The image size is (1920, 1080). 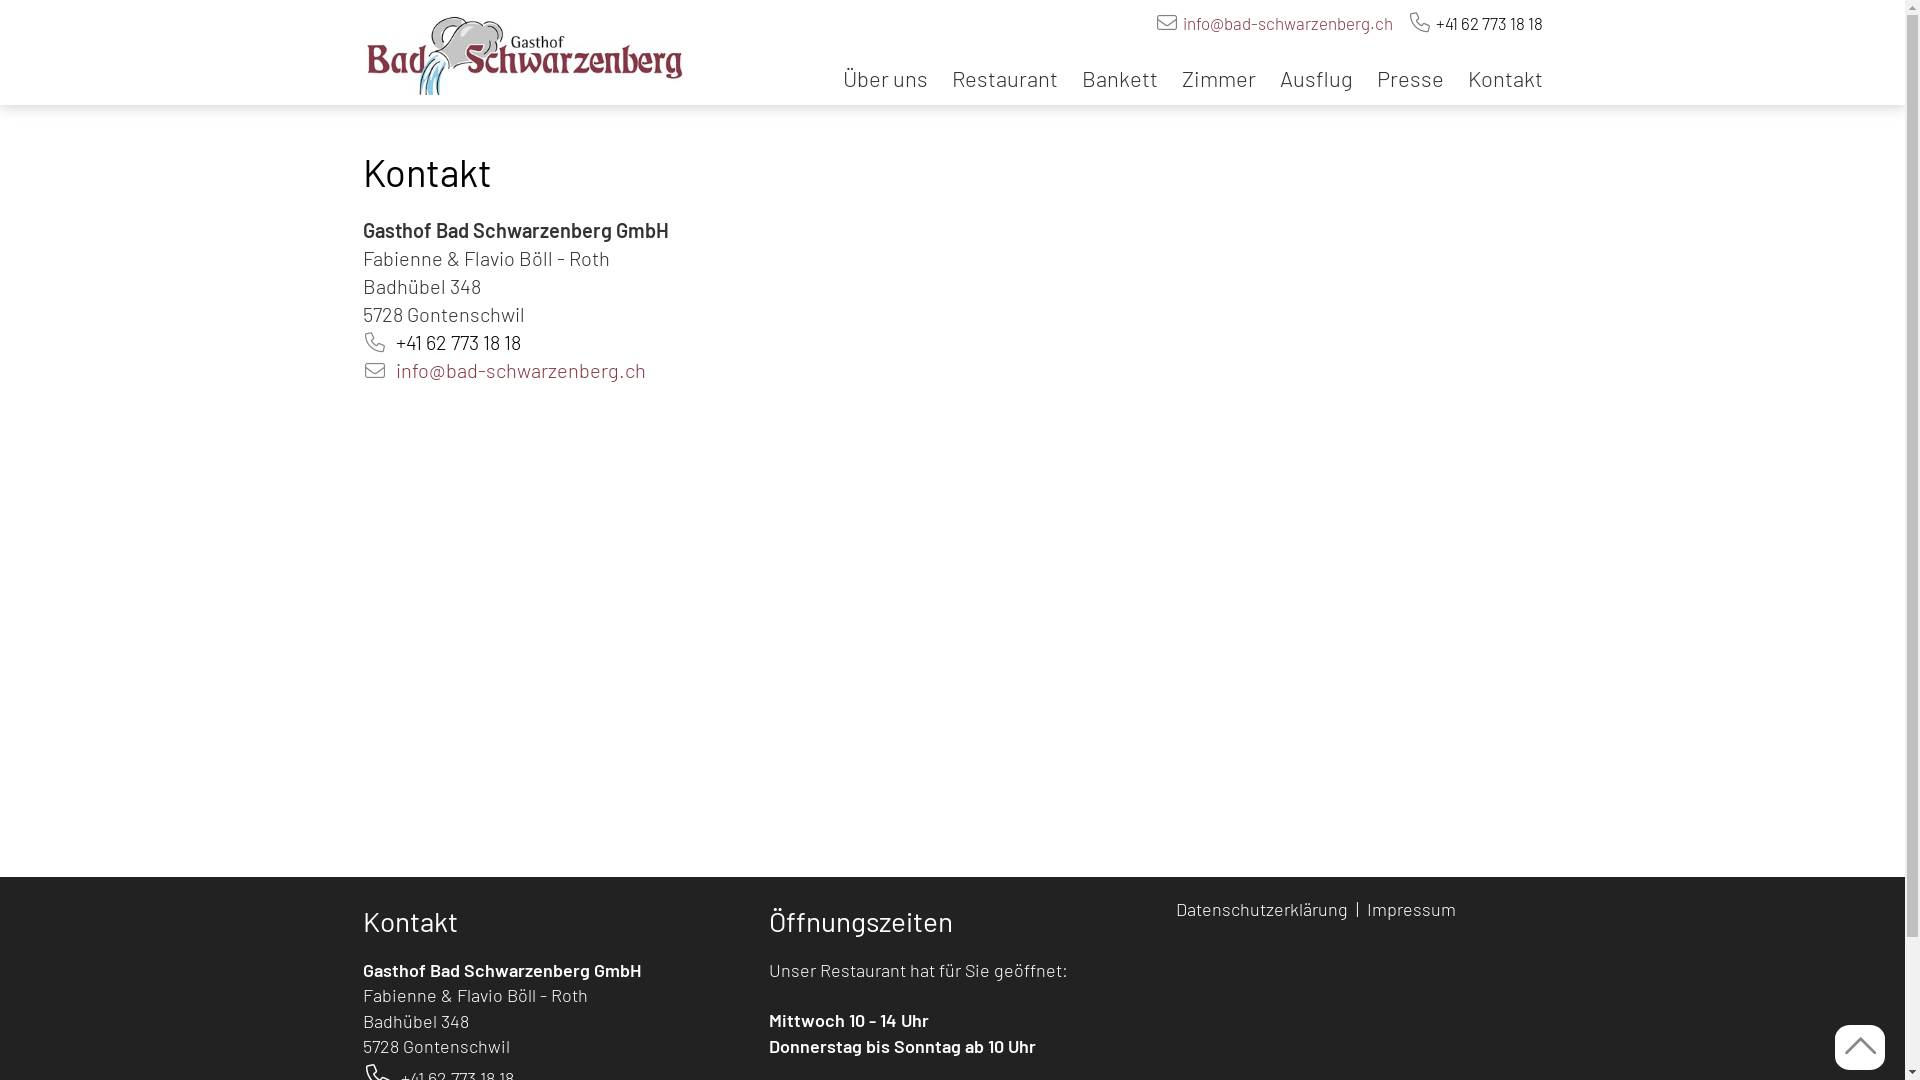 What do you see at coordinates (1490, 23) in the screenshot?
I see `+41 62 773 18 18` at bounding box center [1490, 23].